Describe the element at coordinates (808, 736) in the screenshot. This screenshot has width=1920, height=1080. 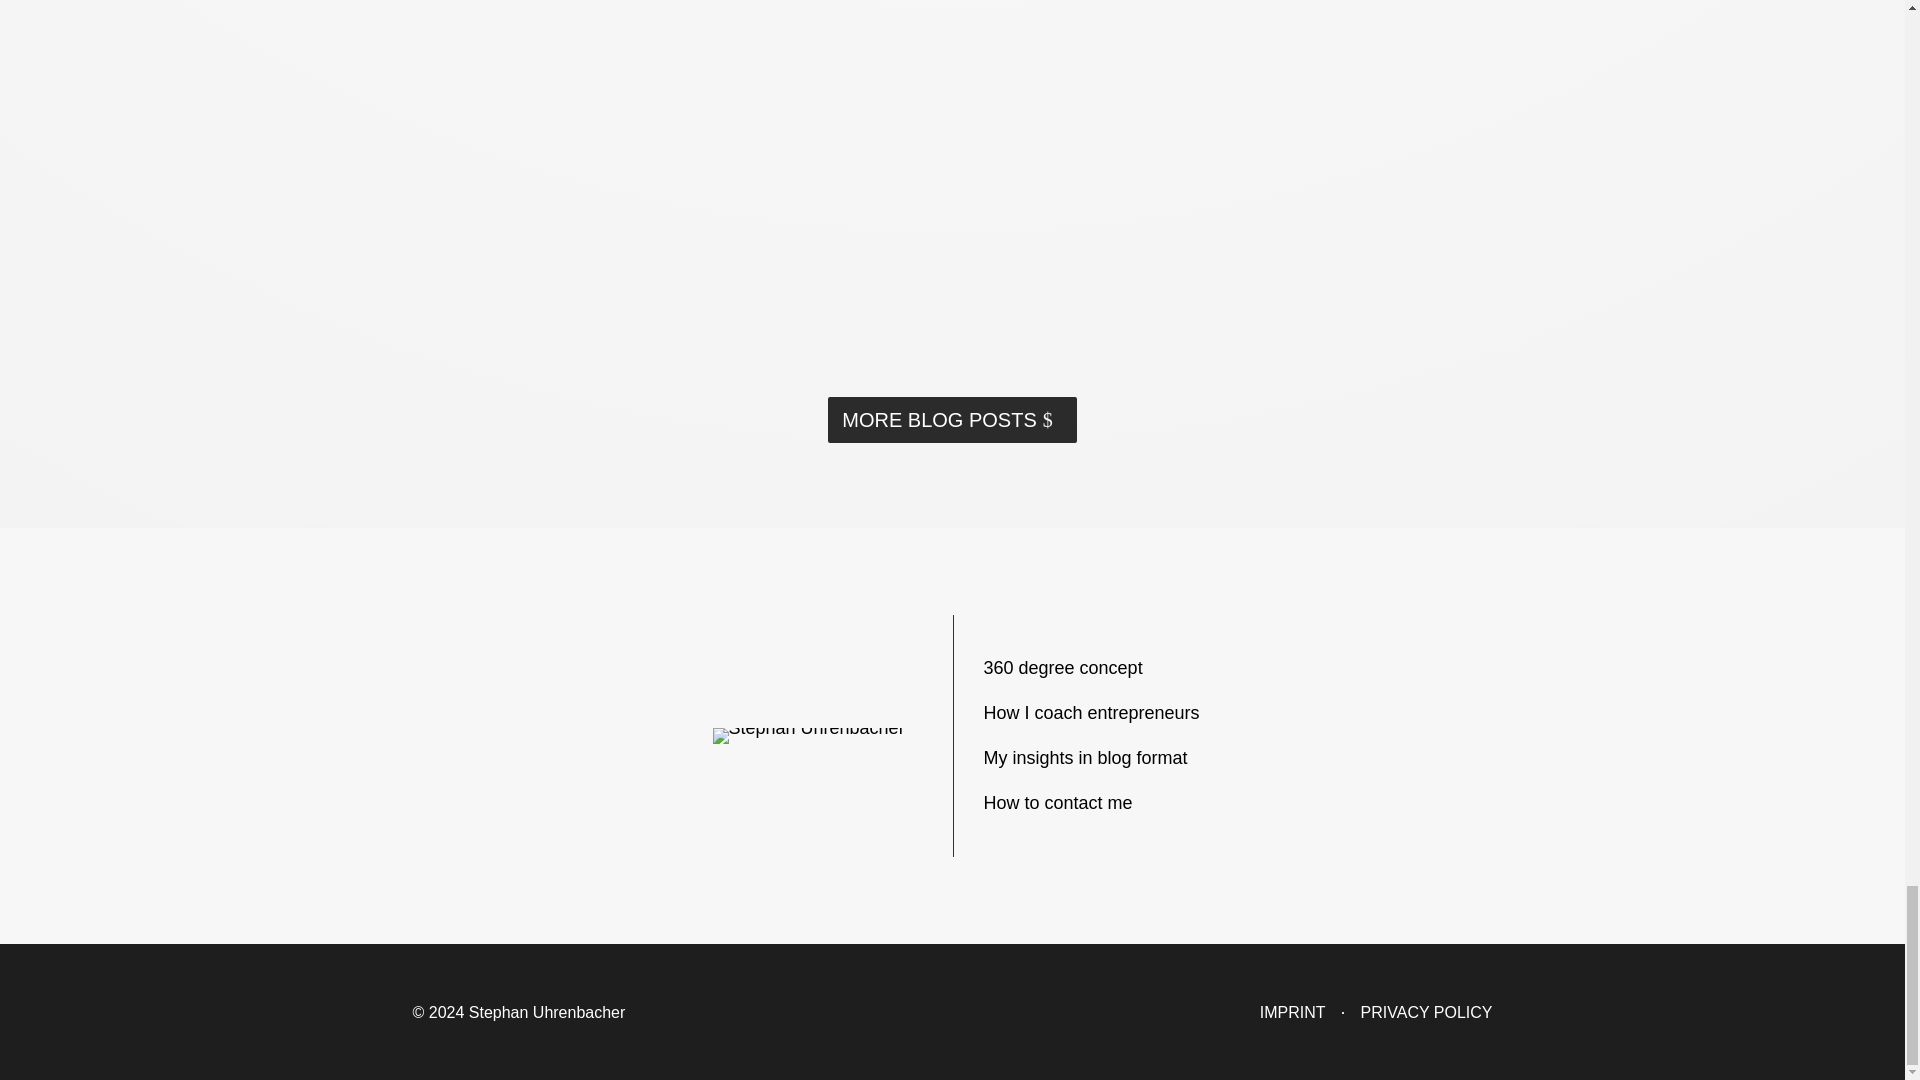
I see `Stephan Uhrenbacher` at that location.